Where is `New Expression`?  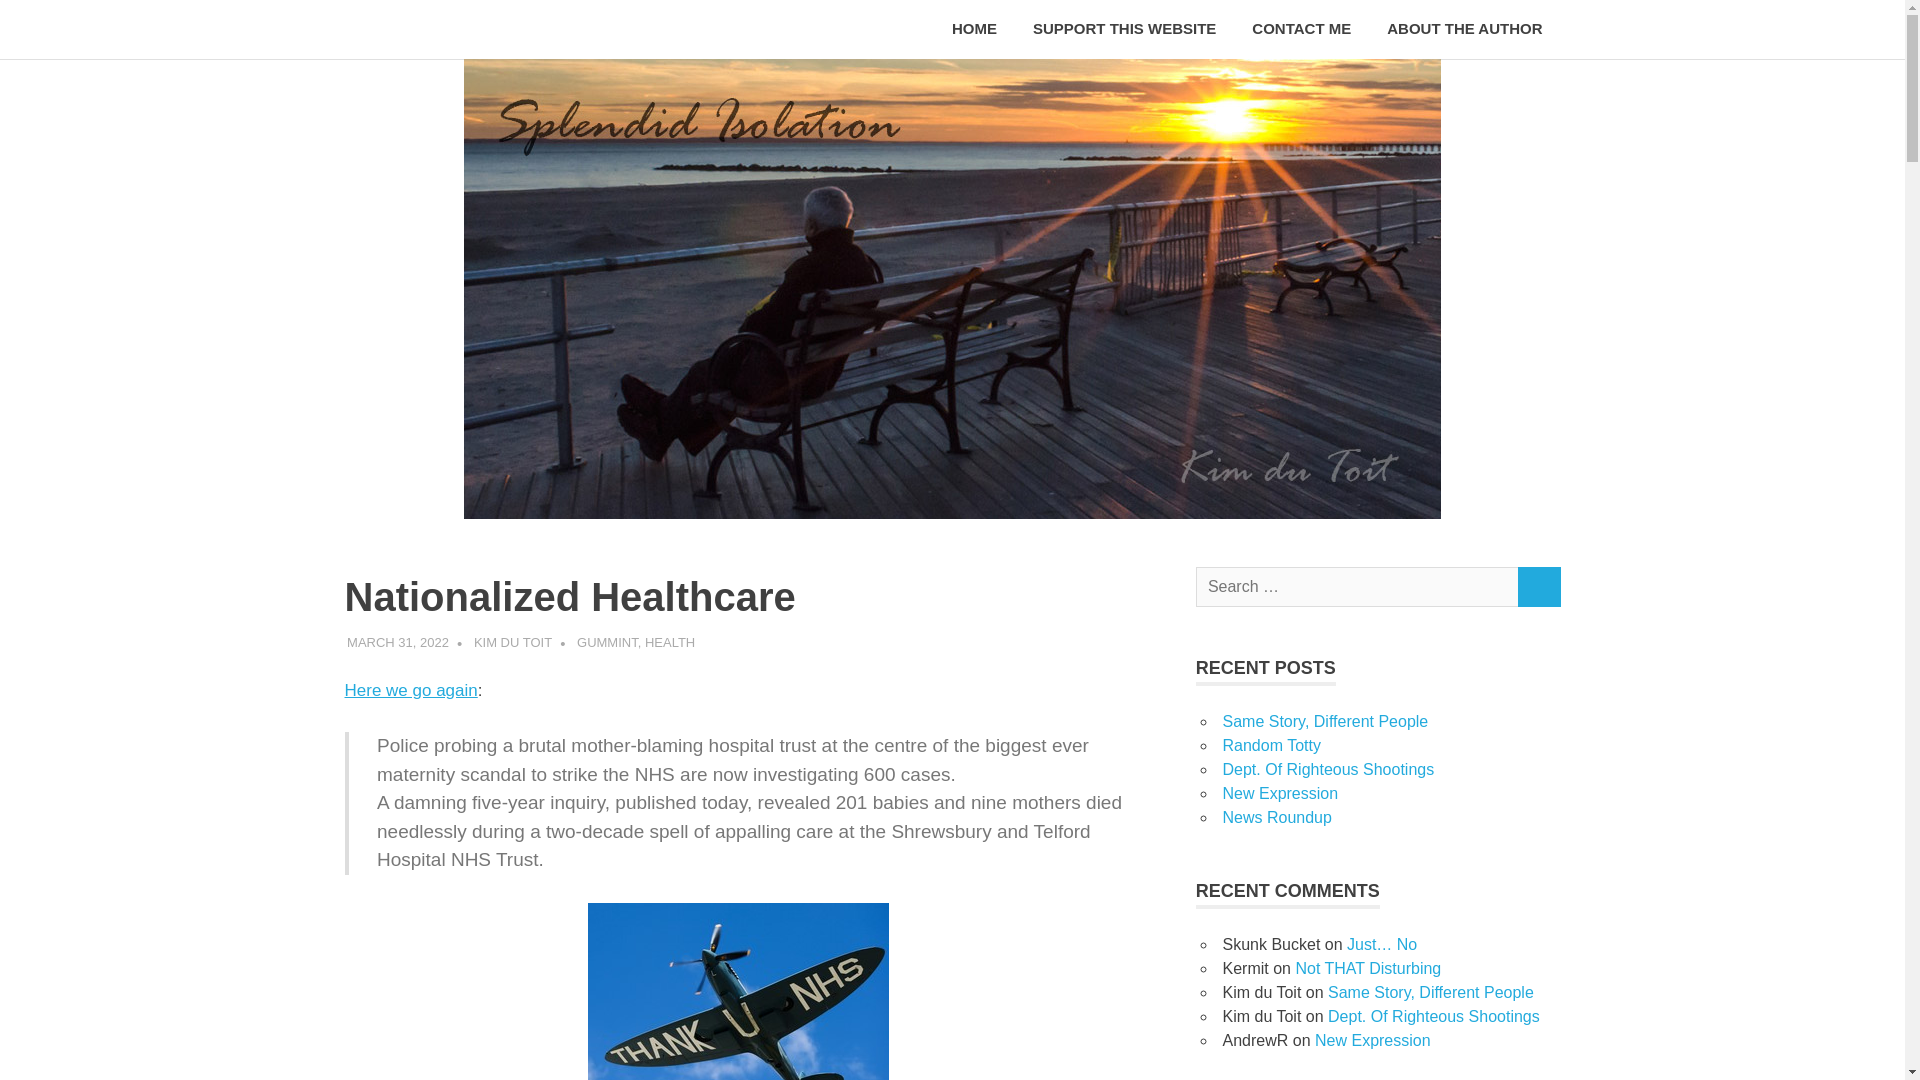
New Expression is located at coordinates (1280, 794).